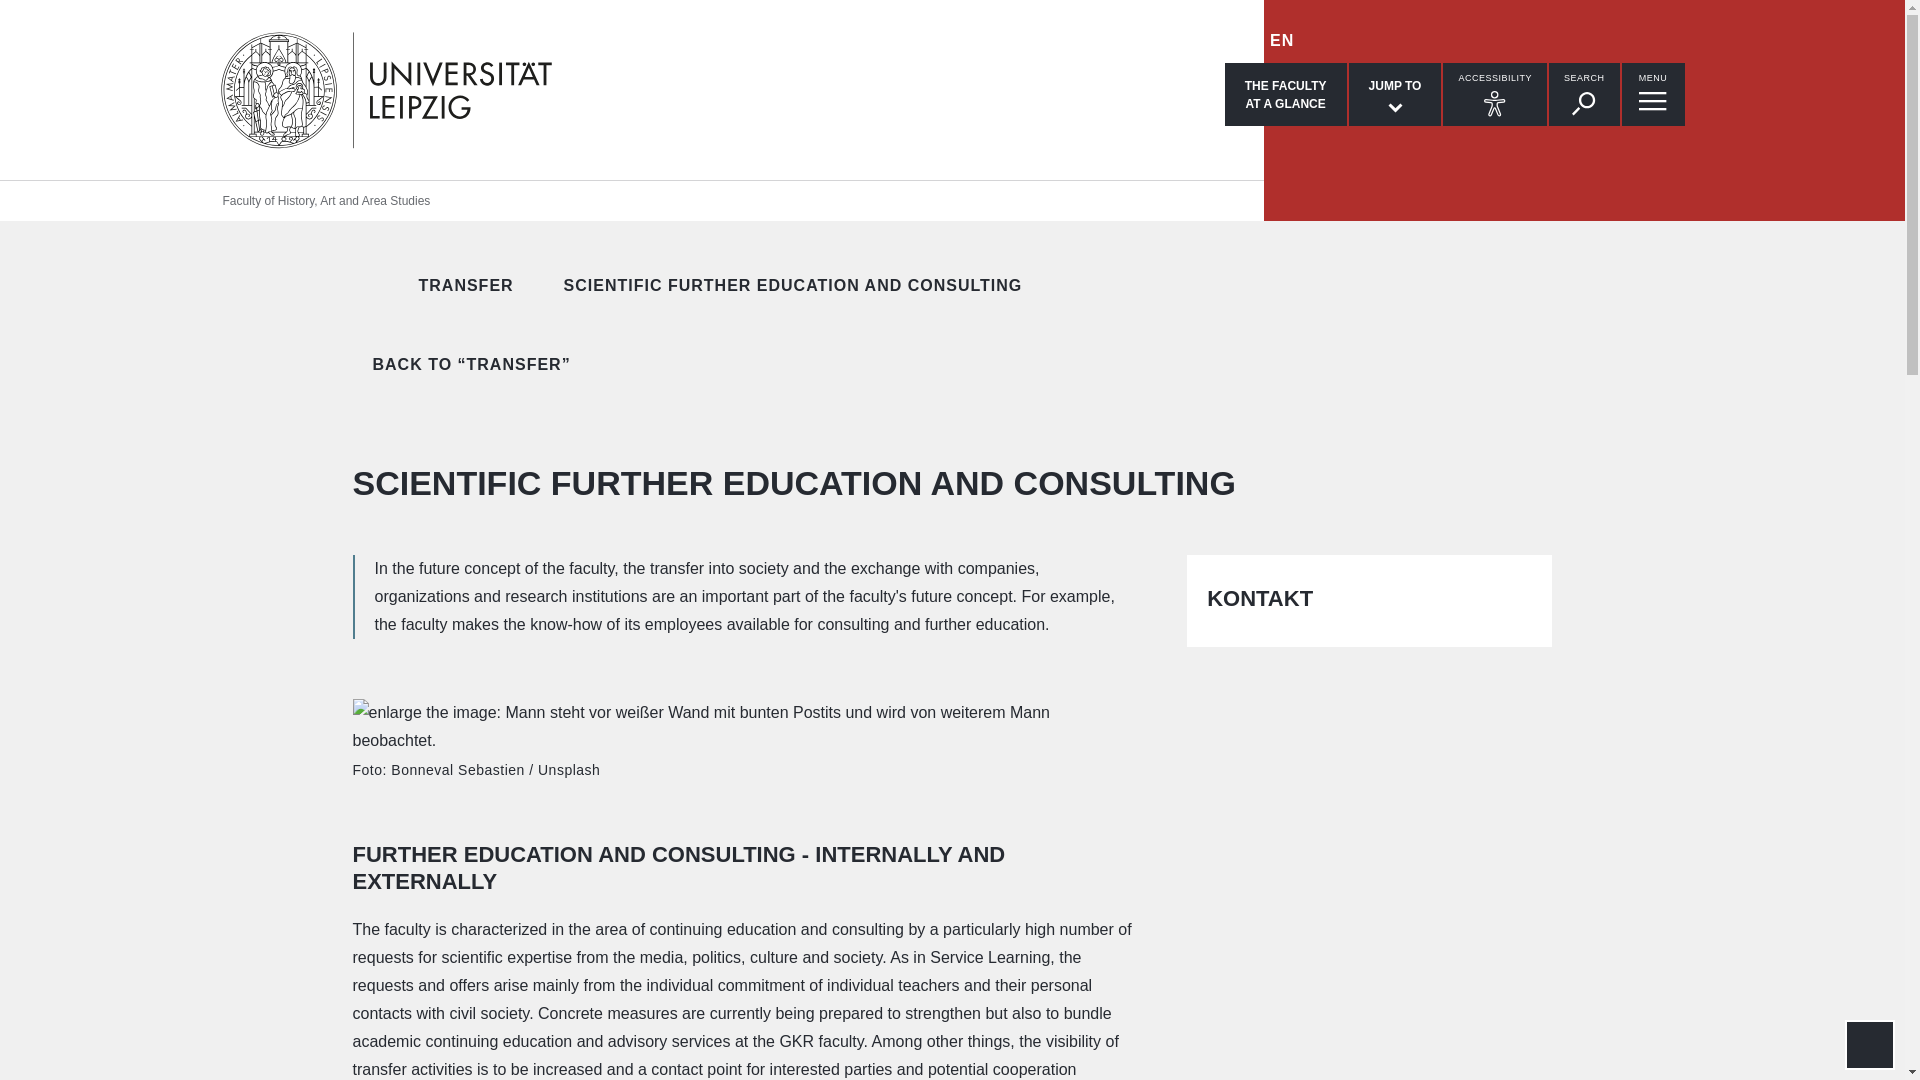 The width and height of the screenshot is (1920, 1080). I want to click on ACCESSIBILITY, so click(1495, 94).